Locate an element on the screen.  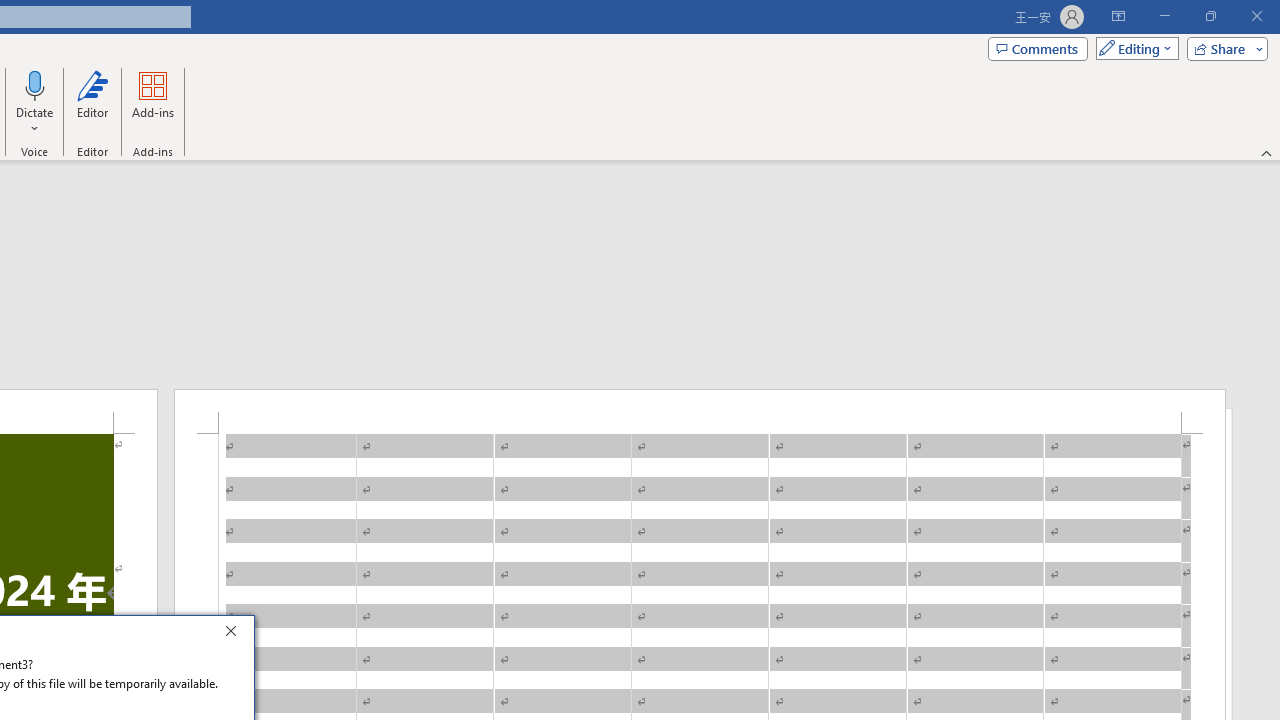
Share is located at coordinates (1223, 48).